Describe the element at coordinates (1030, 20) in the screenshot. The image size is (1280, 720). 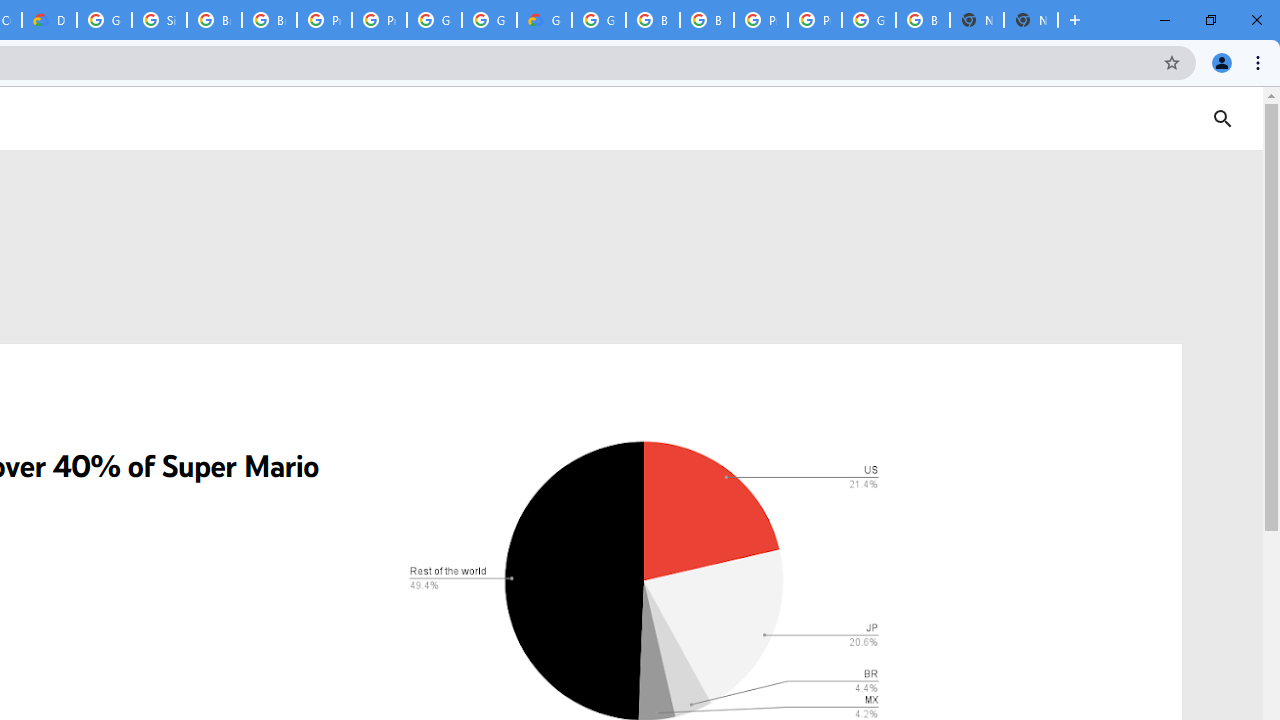
I see `New Tab` at that location.